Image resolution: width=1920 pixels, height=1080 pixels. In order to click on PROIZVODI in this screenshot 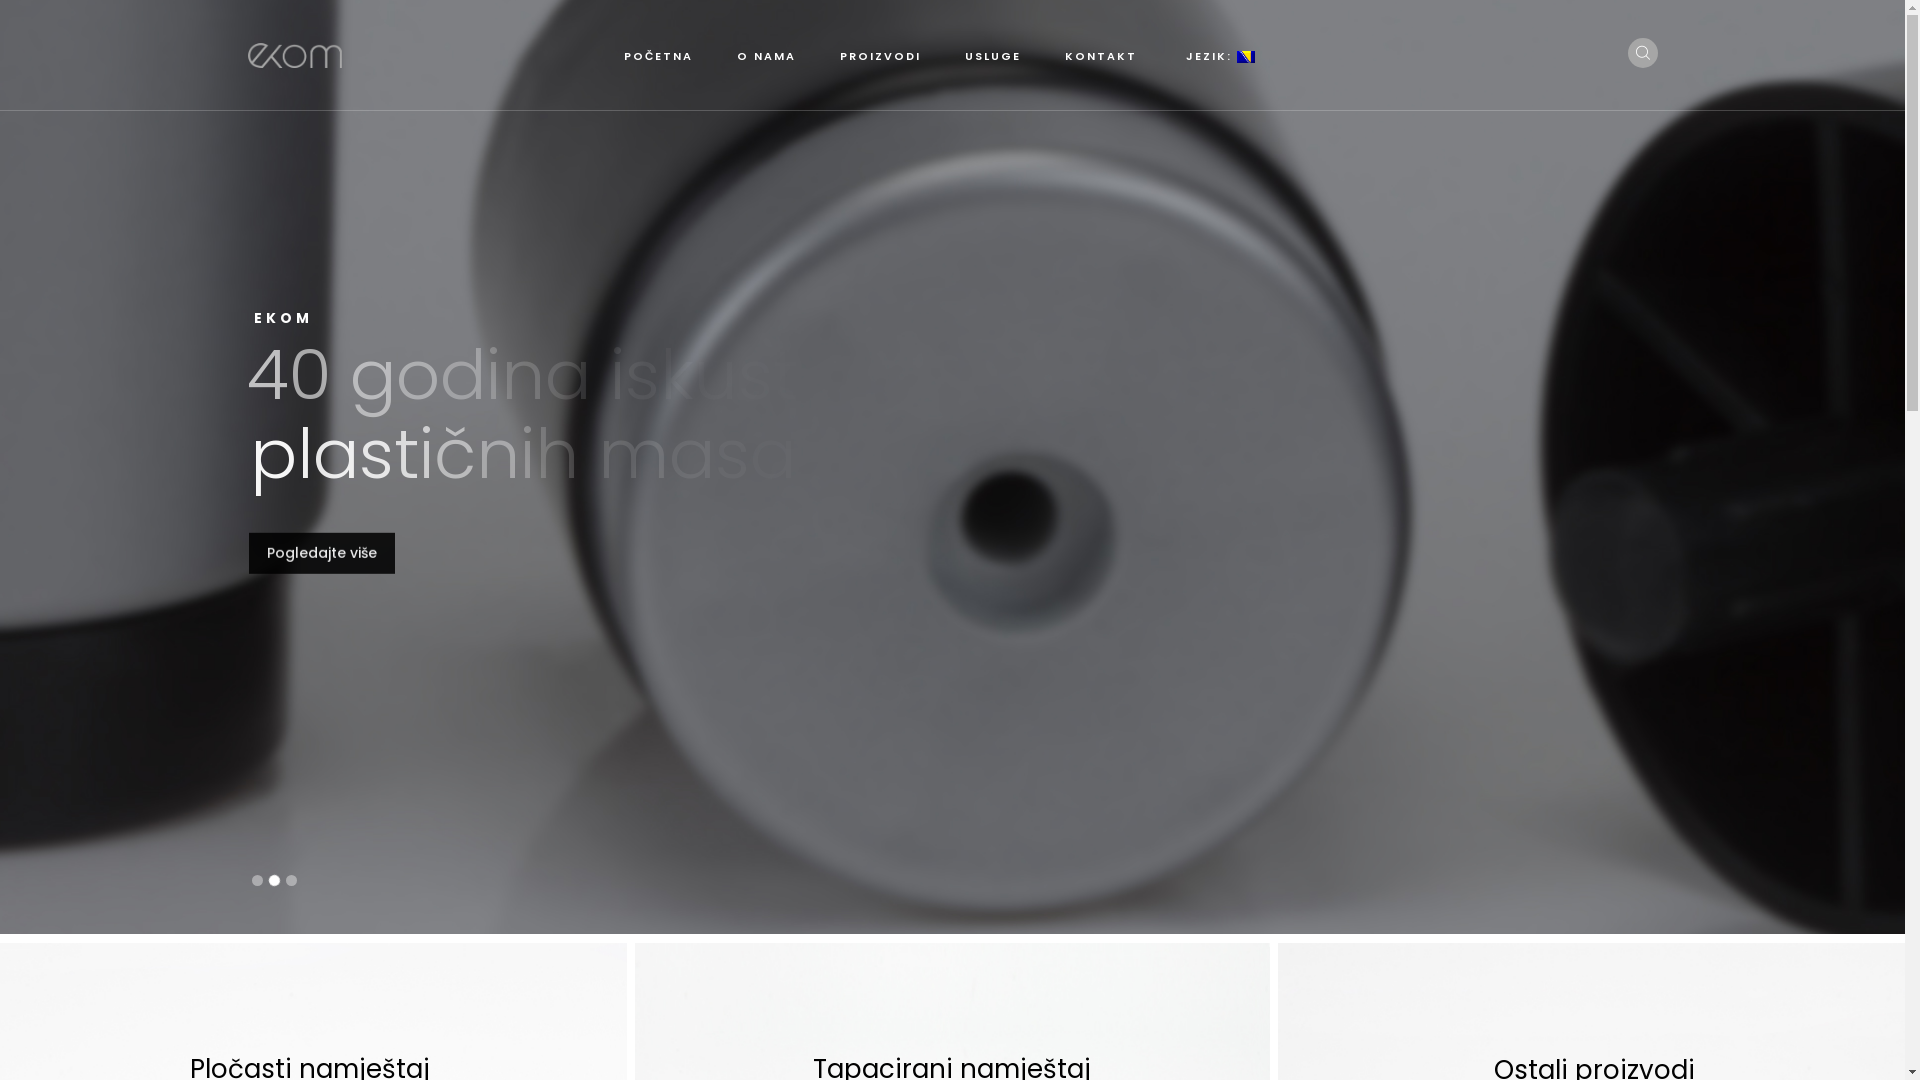, I will do `click(880, 56)`.